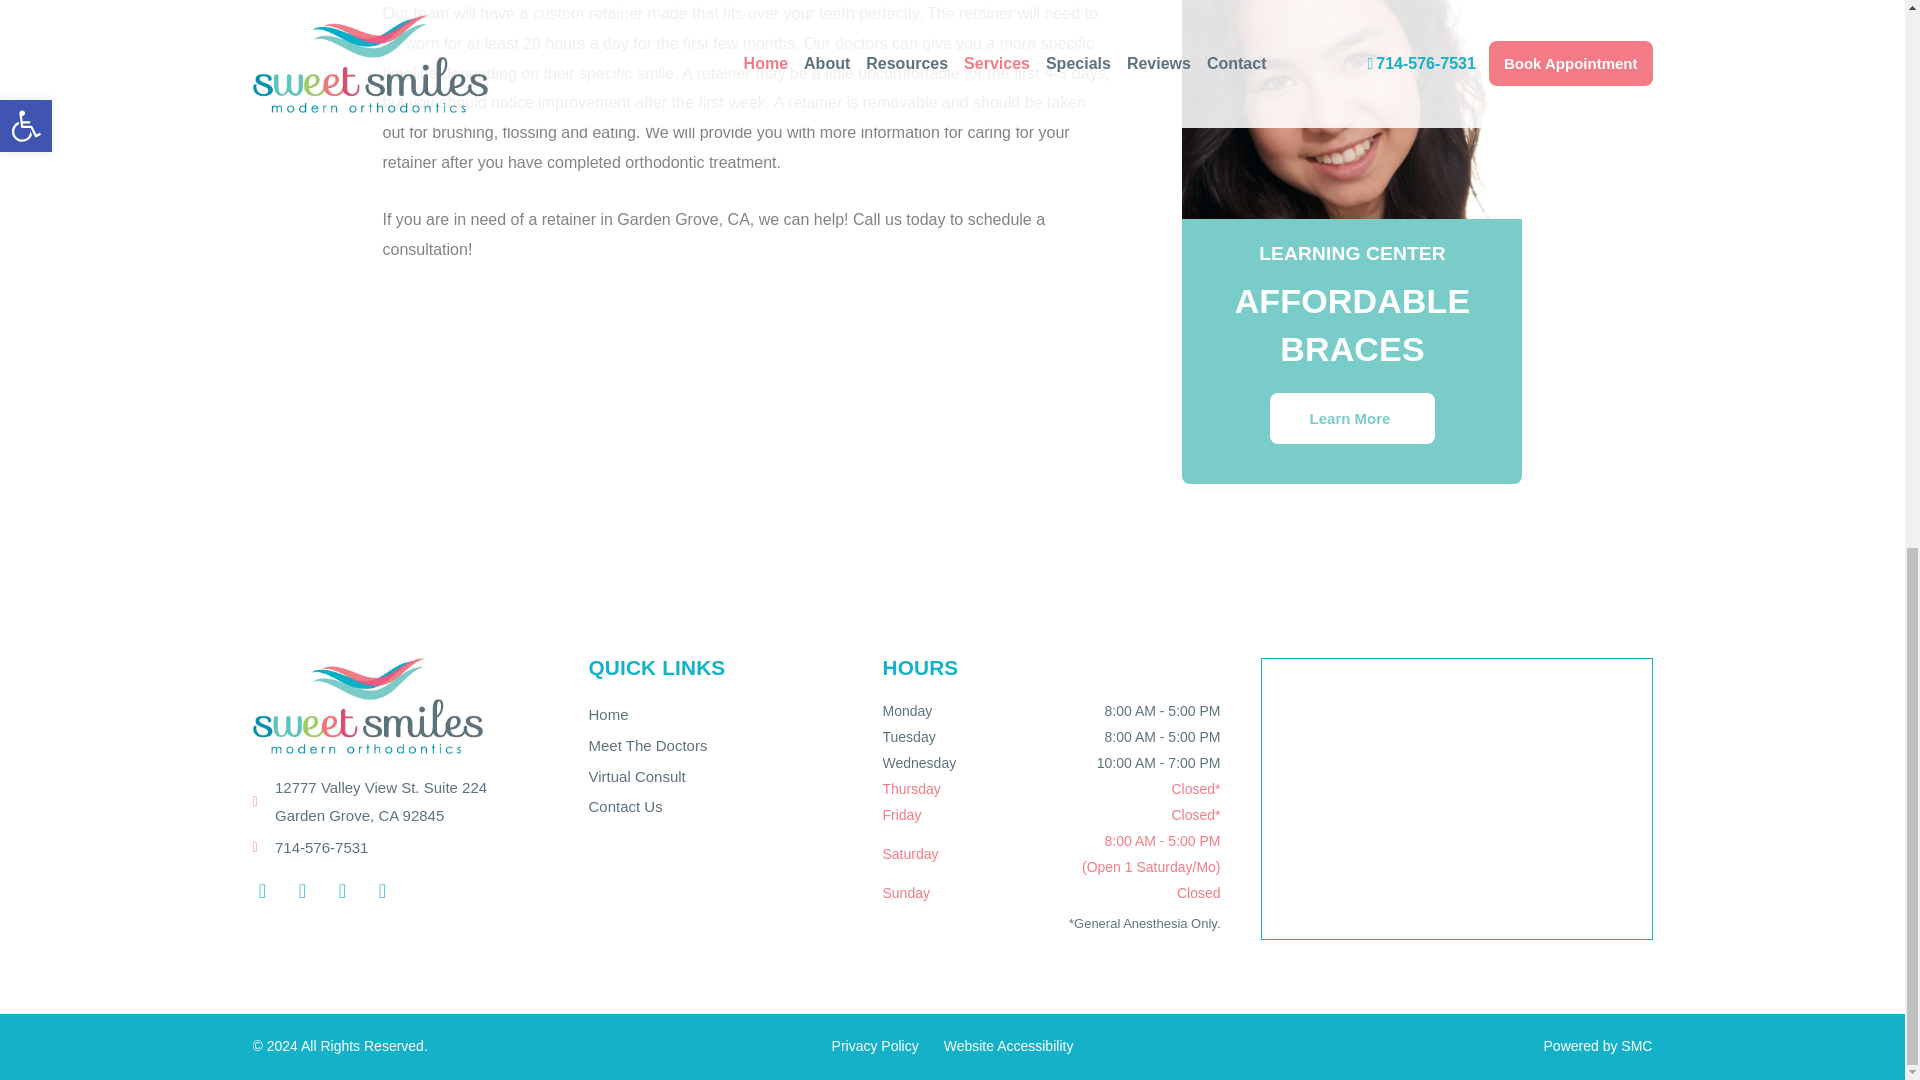 The image size is (1920, 1080). Describe the element at coordinates (1456, 798) in the screenshot. I see `Sweet Smiles Garden Grove, CA` at that location.